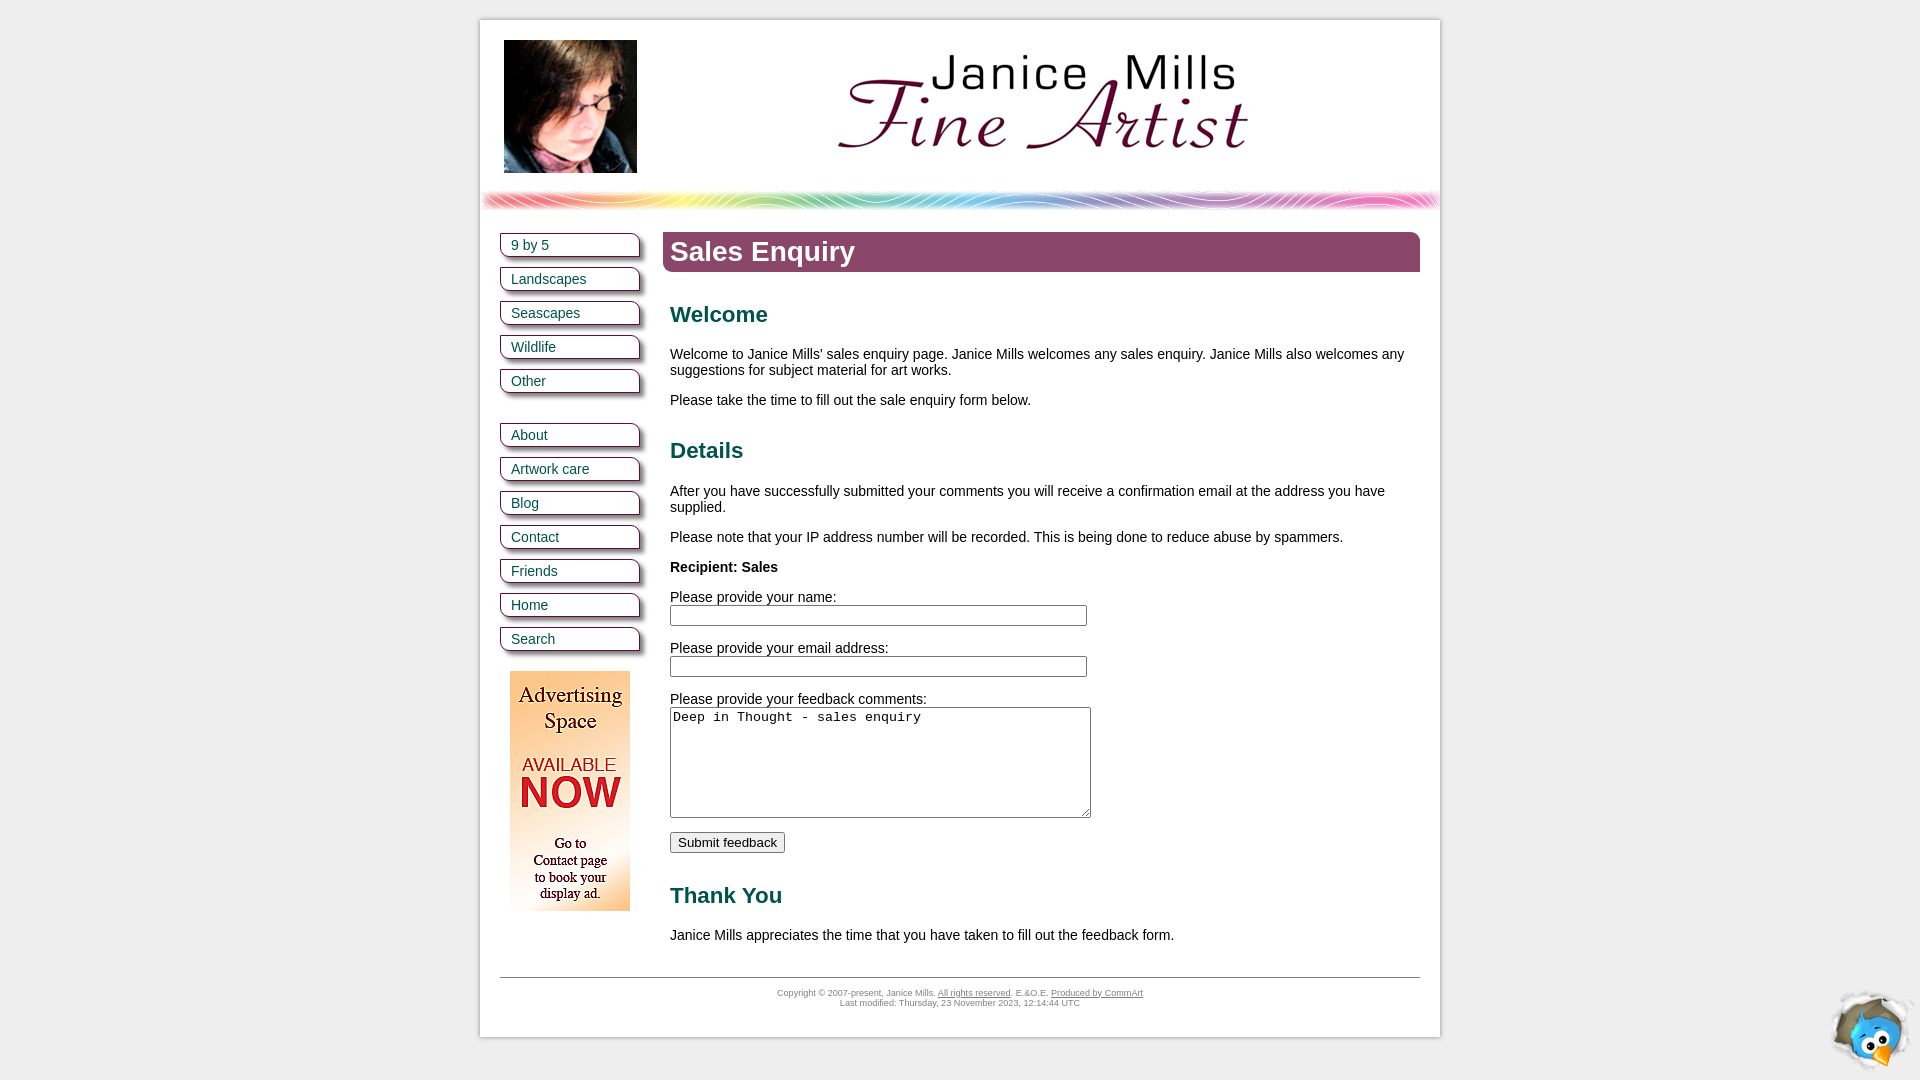  Describe the element at coordinates (570, 245) in the screenshot. I see `9 by 5` at that location.